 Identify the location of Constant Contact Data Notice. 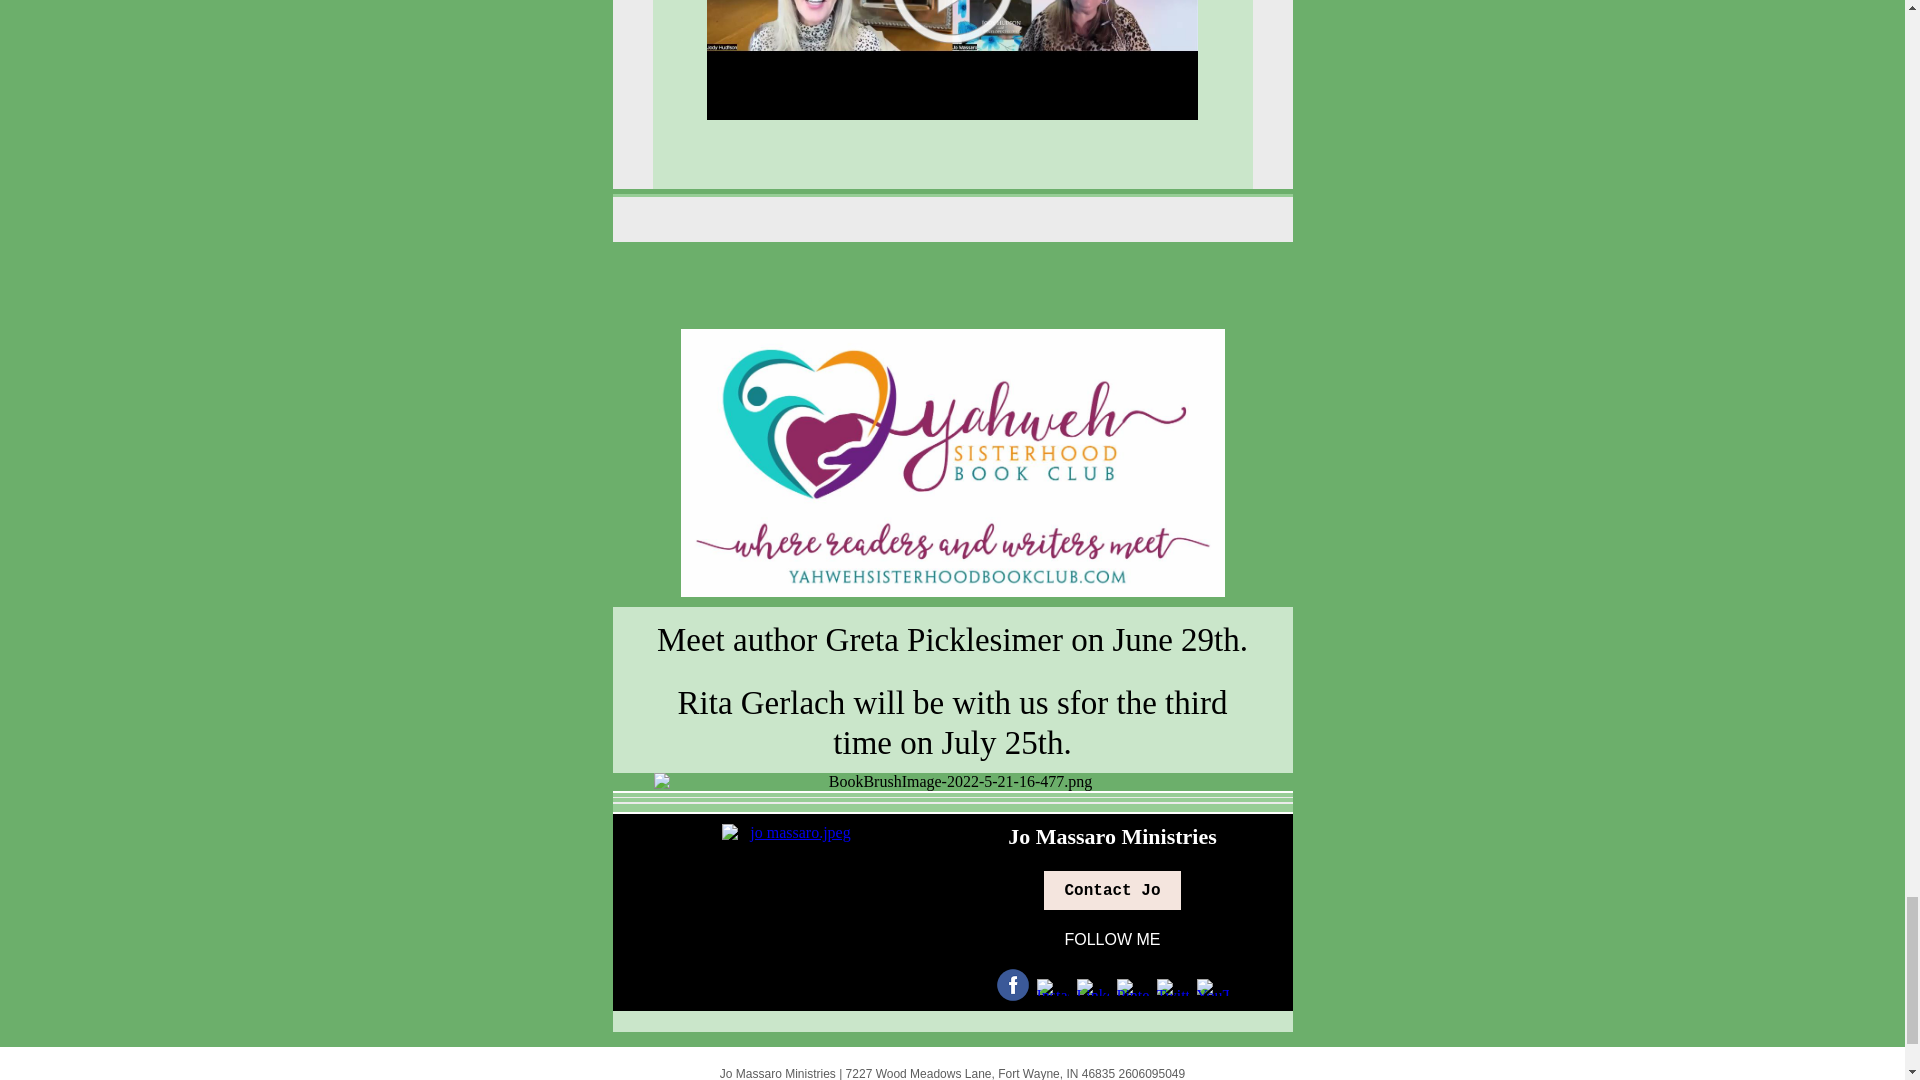
(995, 979).